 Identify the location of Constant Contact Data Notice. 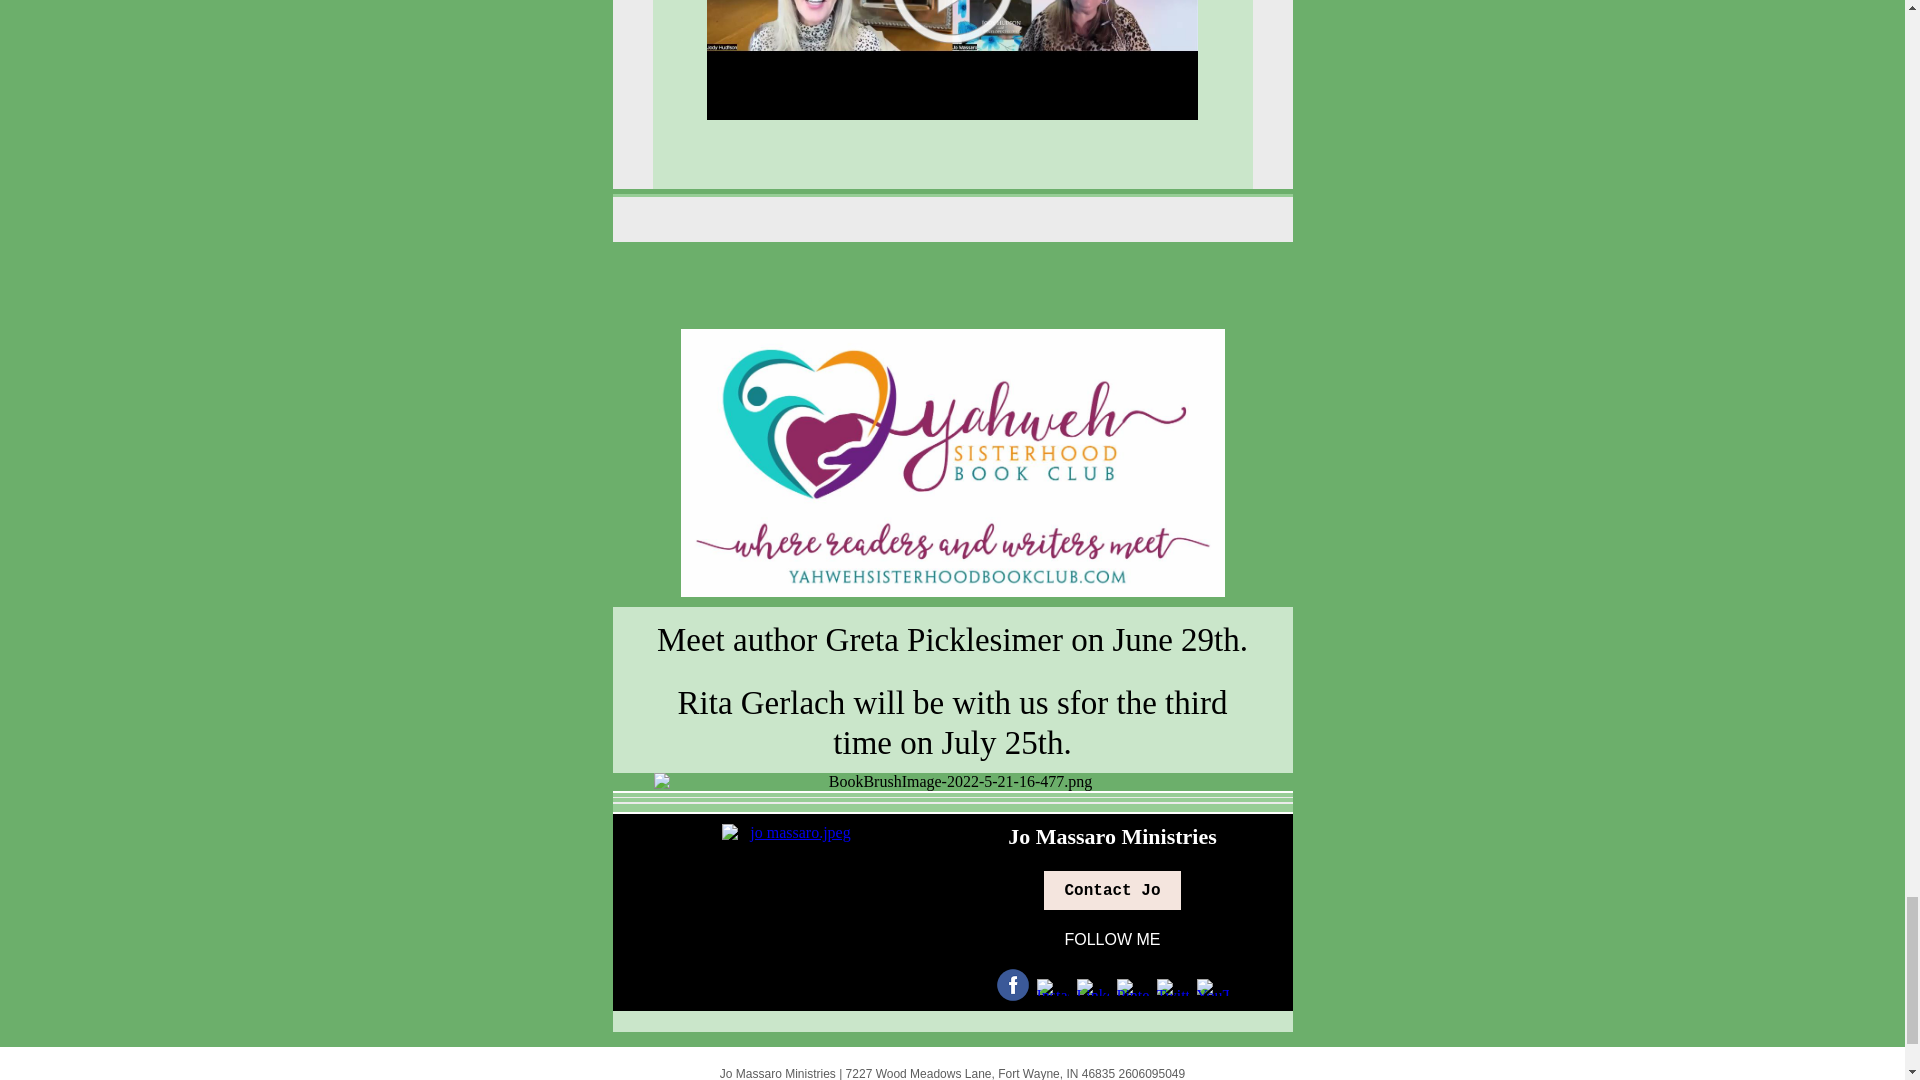
(995, 979).